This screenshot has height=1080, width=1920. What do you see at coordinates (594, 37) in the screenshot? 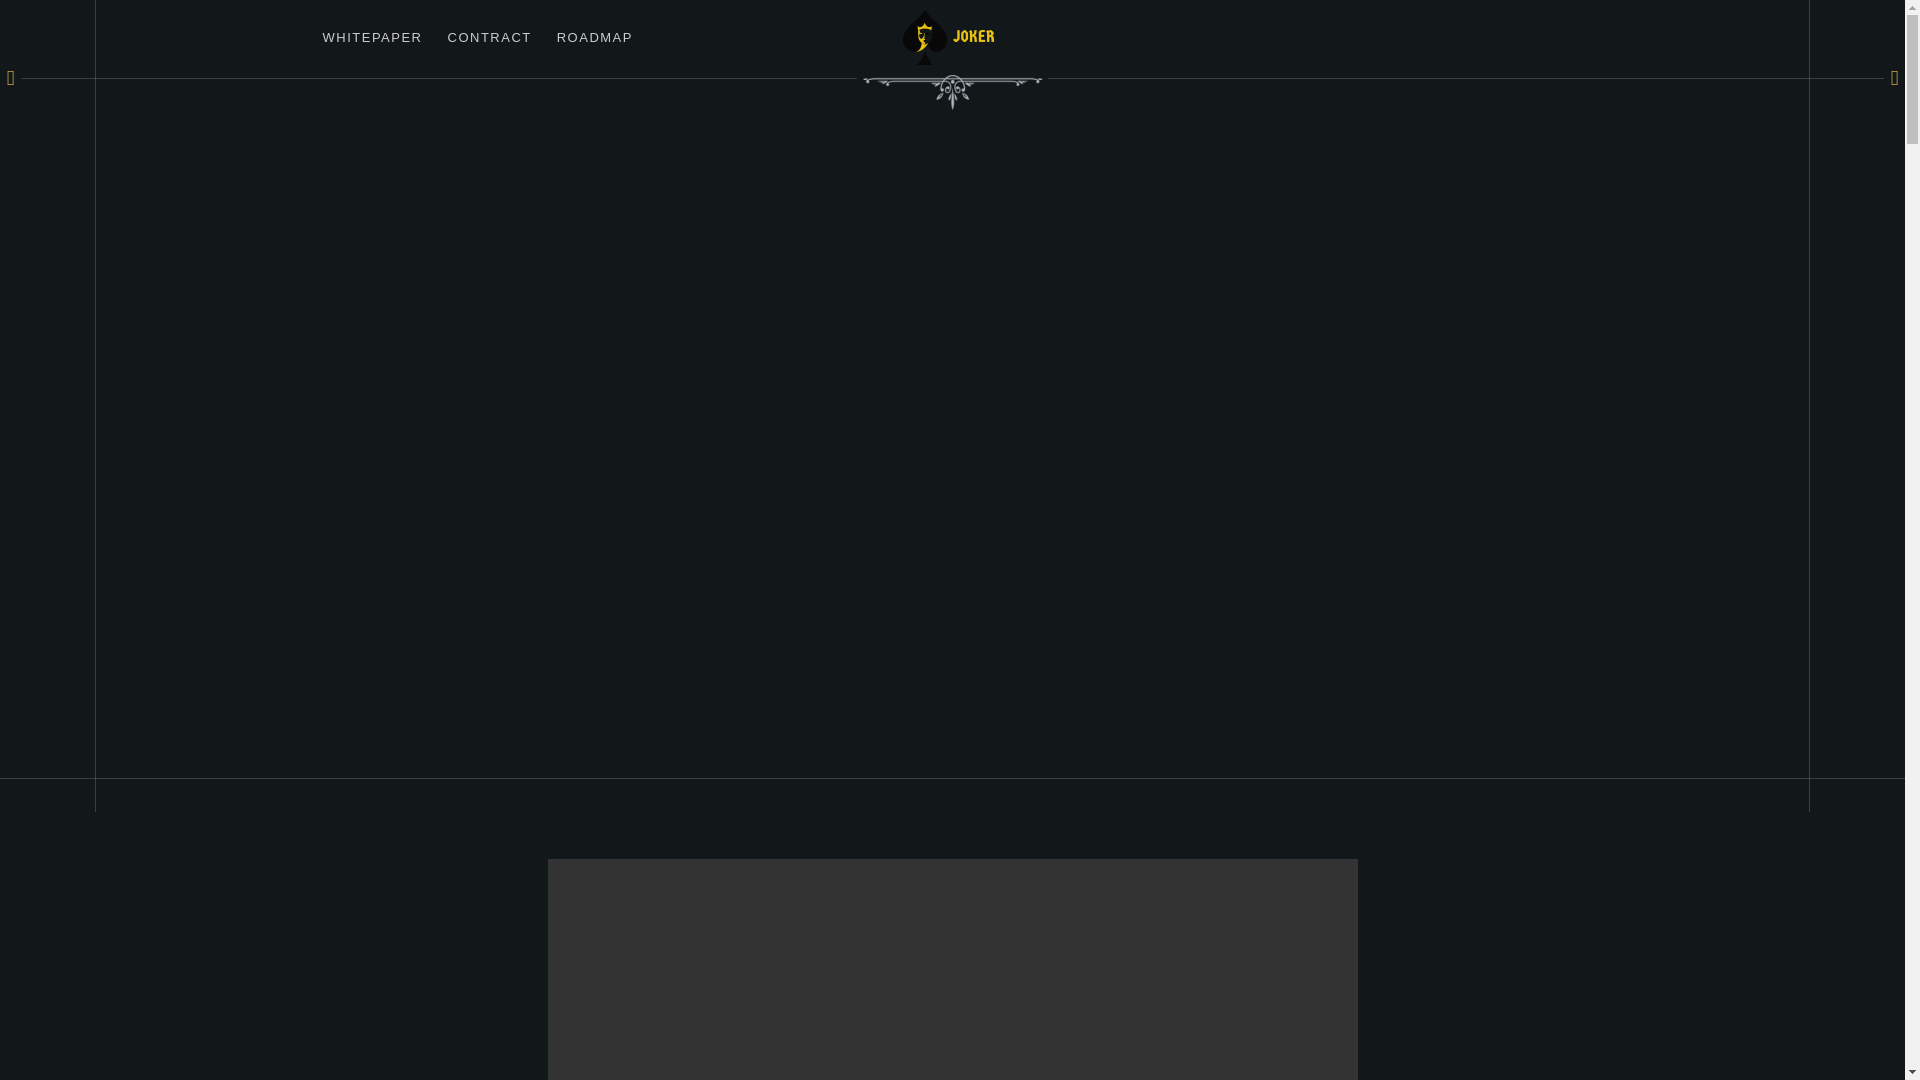
I see `ROADMAP` at bounding box center [594, 37].